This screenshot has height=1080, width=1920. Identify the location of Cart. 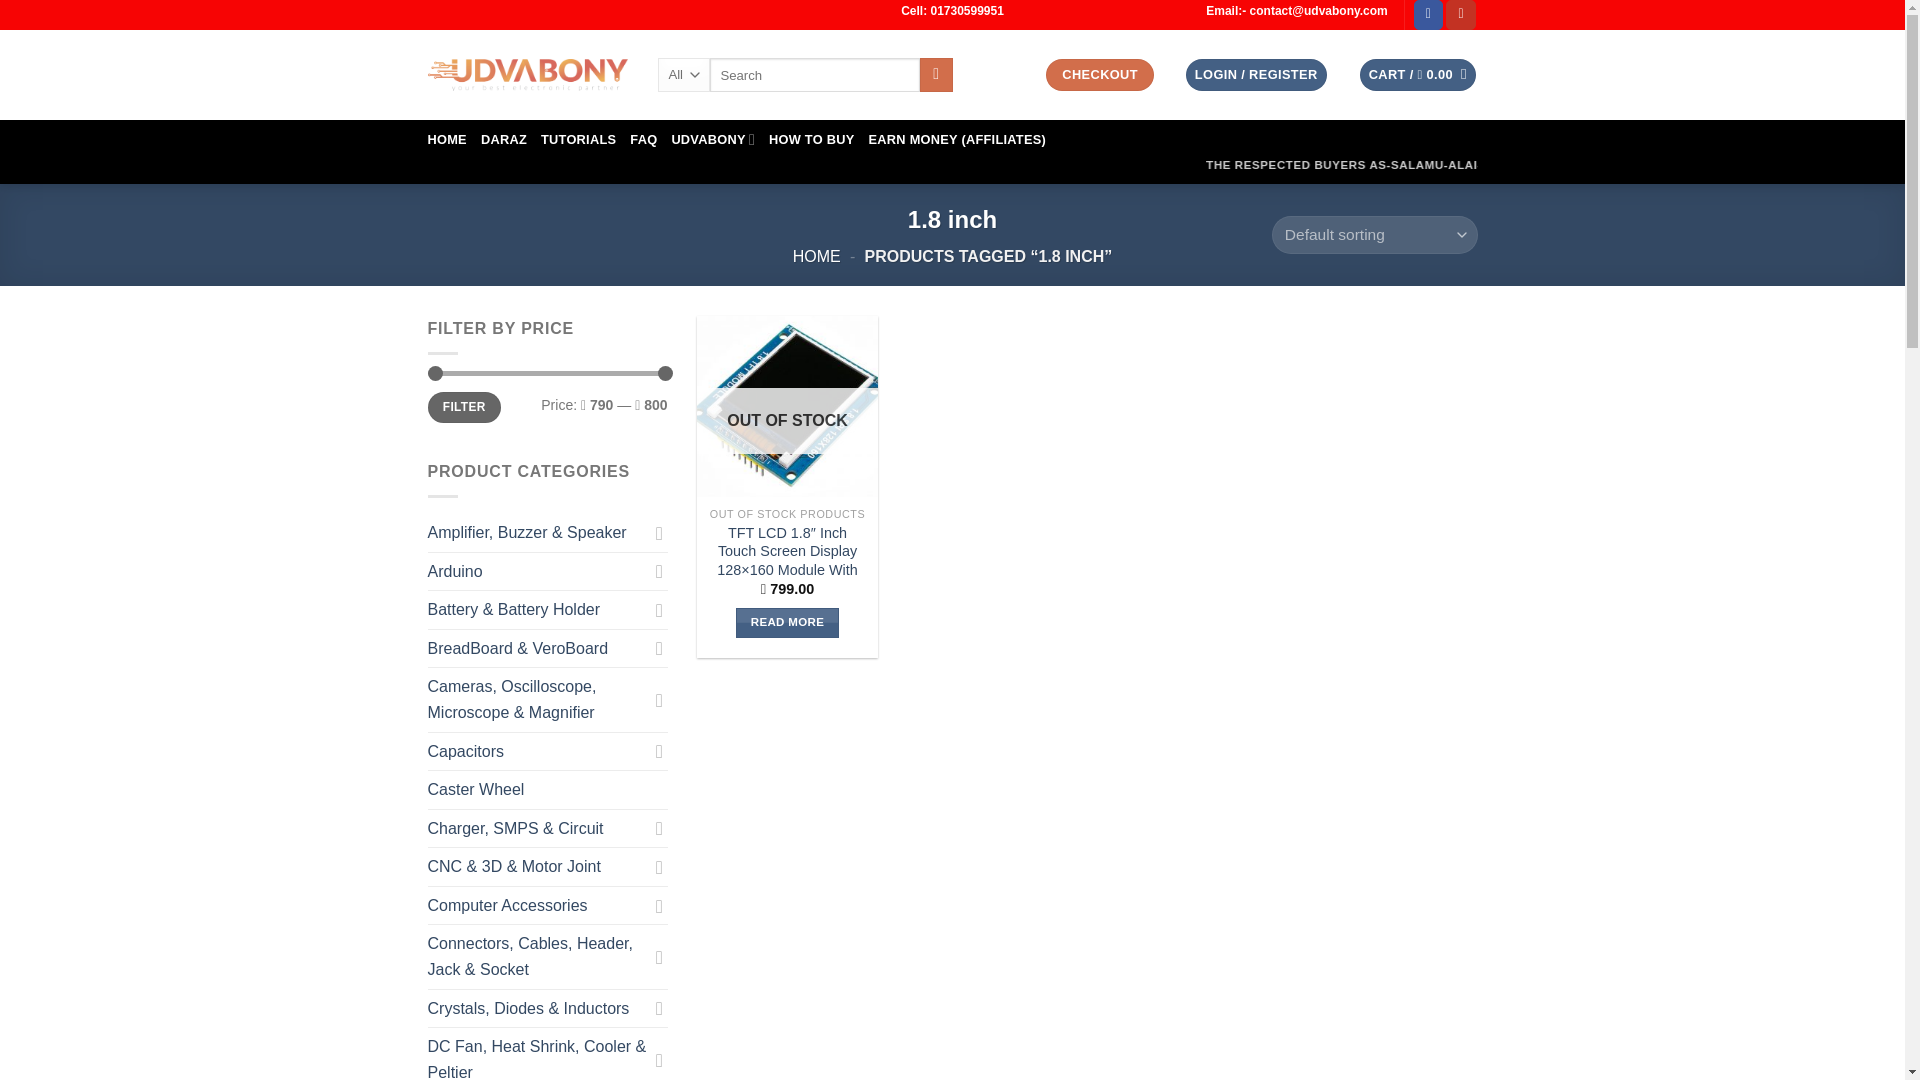
(1418, 75).